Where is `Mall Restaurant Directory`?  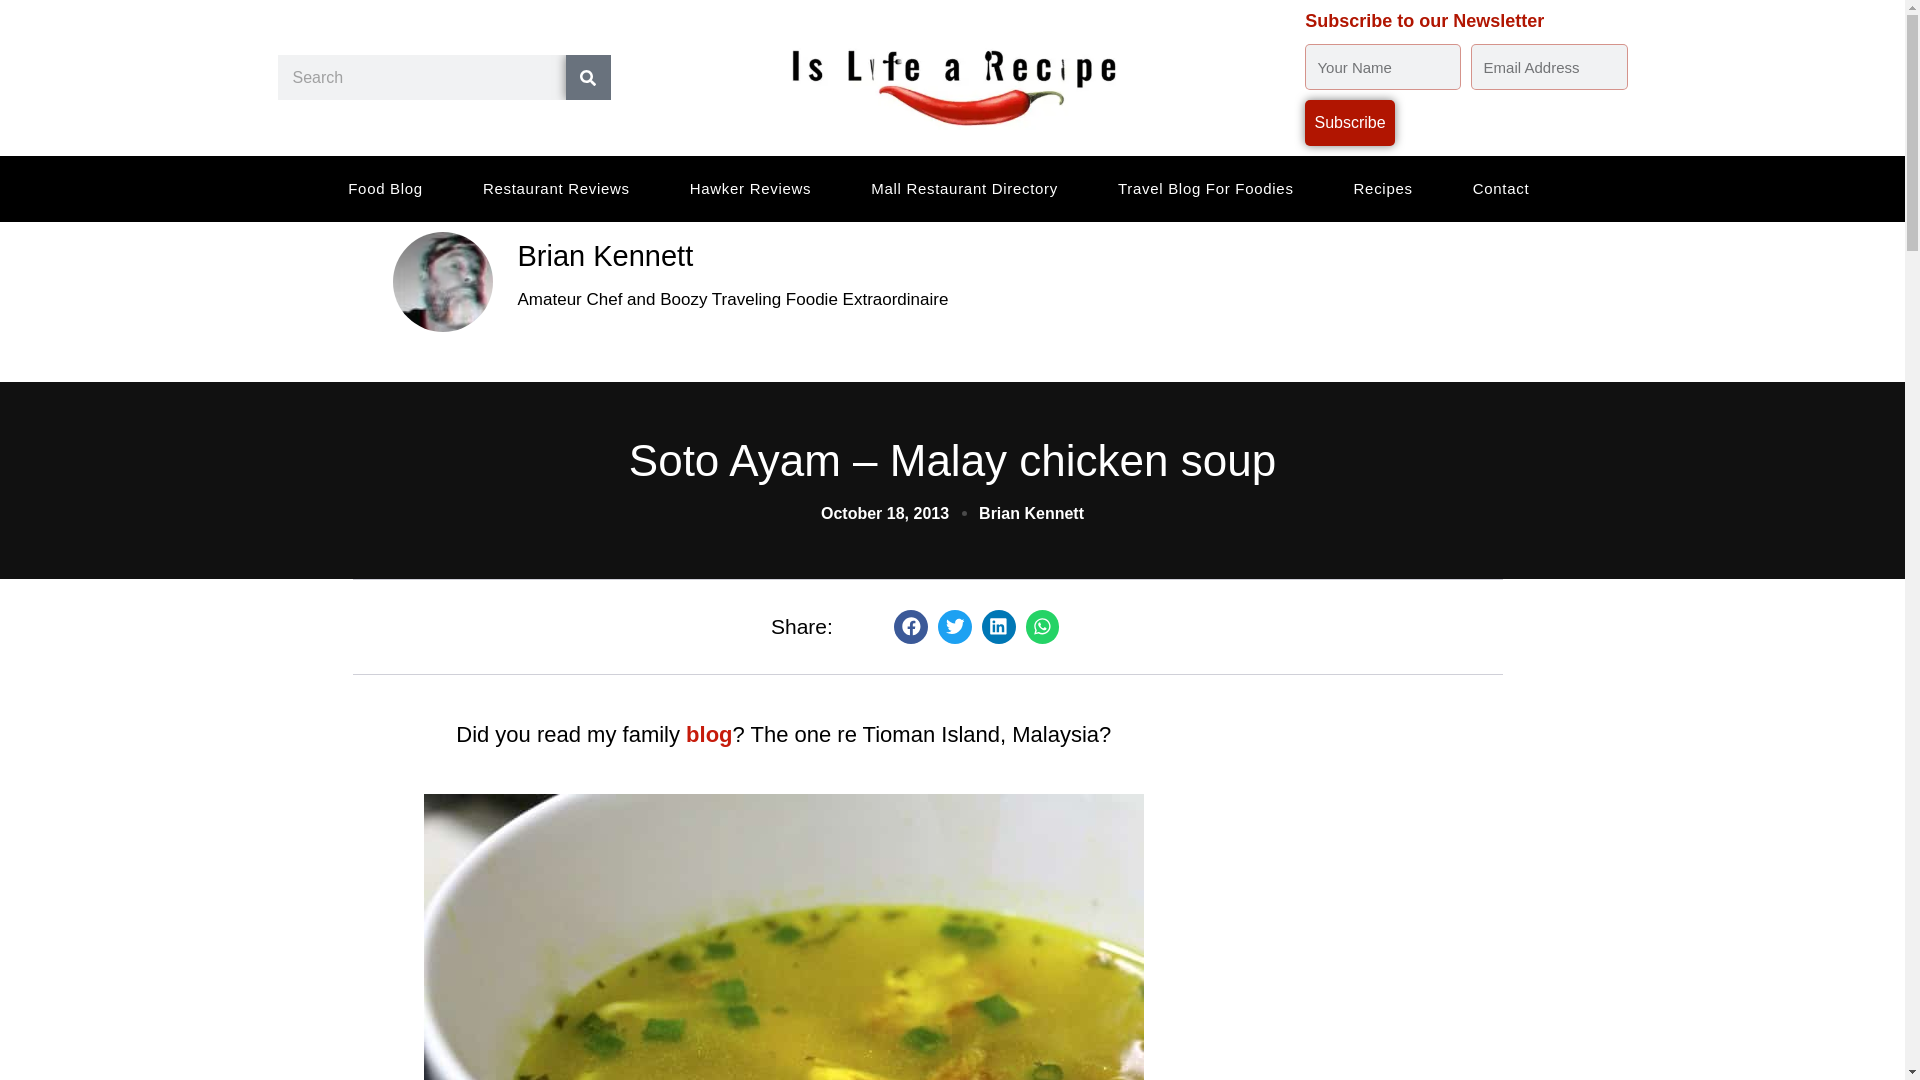 Mall Restaurant Directory is located at coordinates (964, 188).